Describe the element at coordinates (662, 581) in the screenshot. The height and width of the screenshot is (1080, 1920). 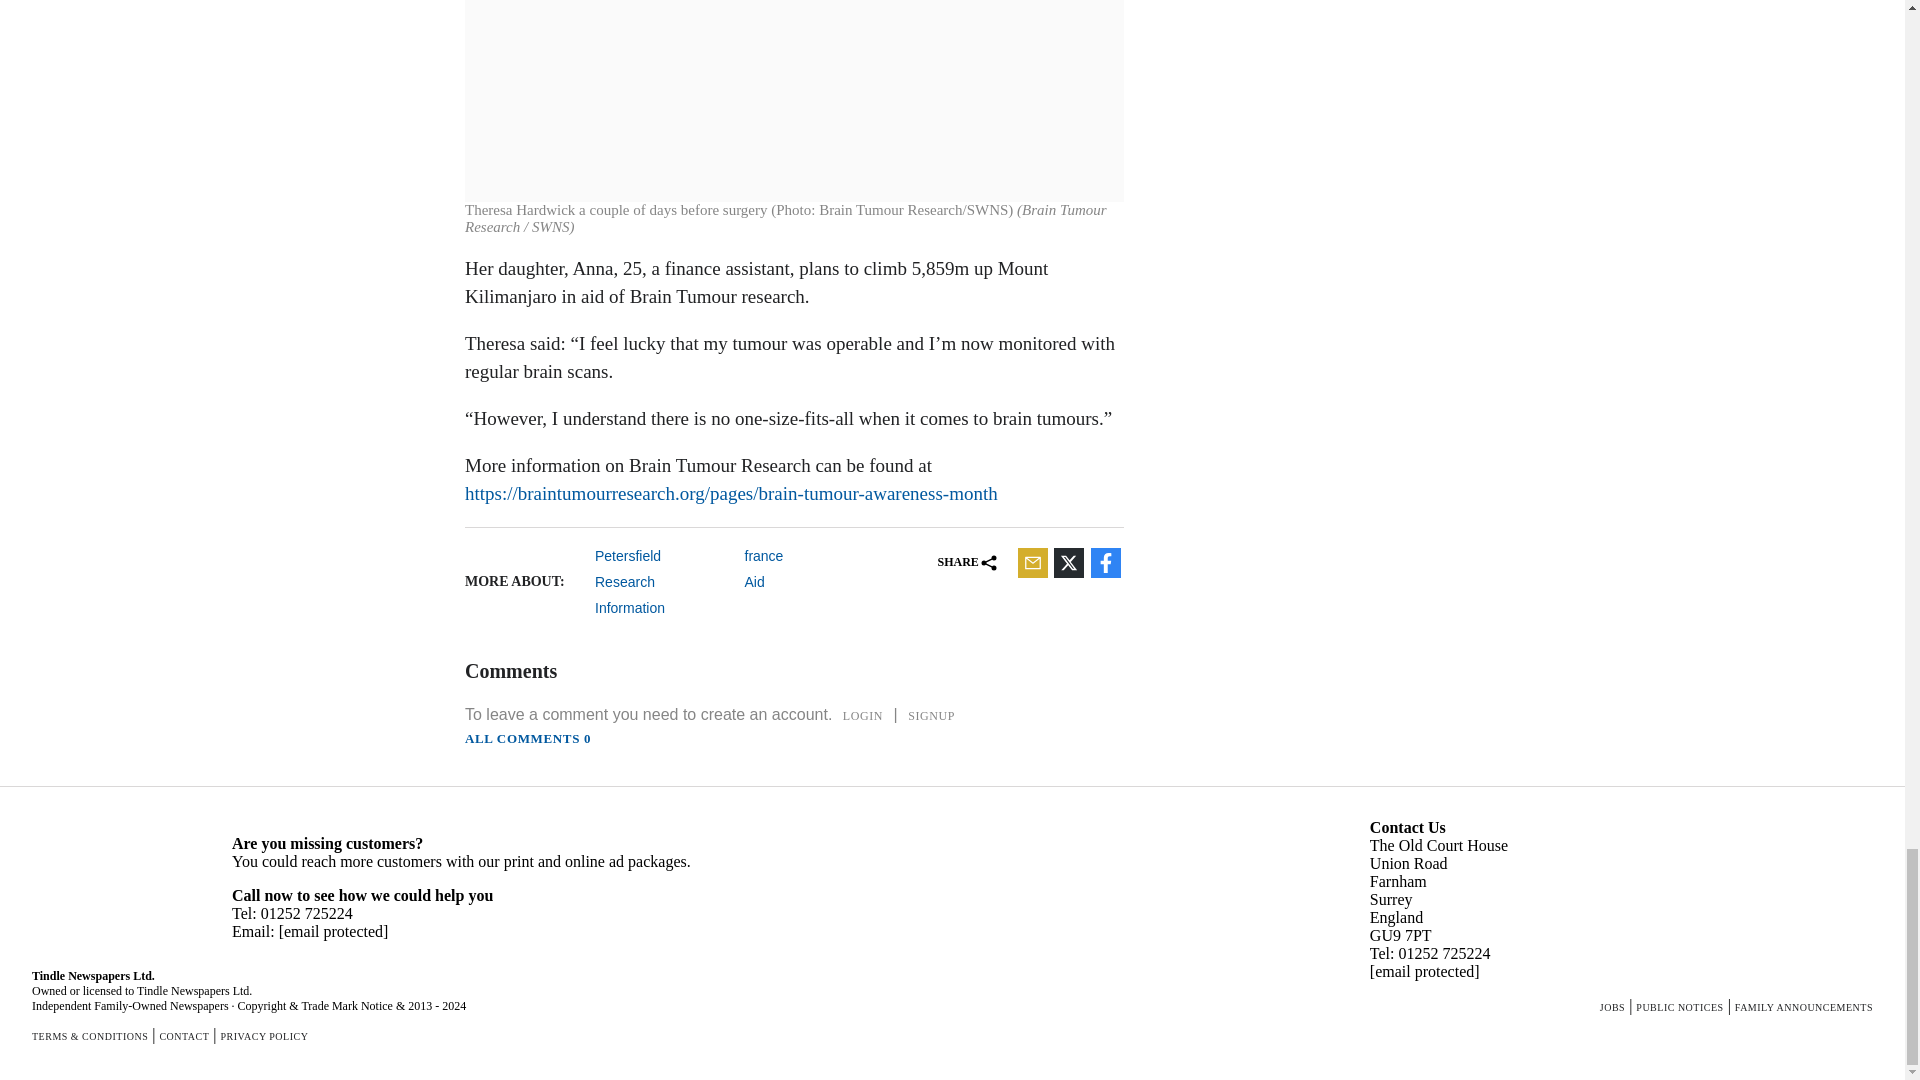
I see `Research` at that location.